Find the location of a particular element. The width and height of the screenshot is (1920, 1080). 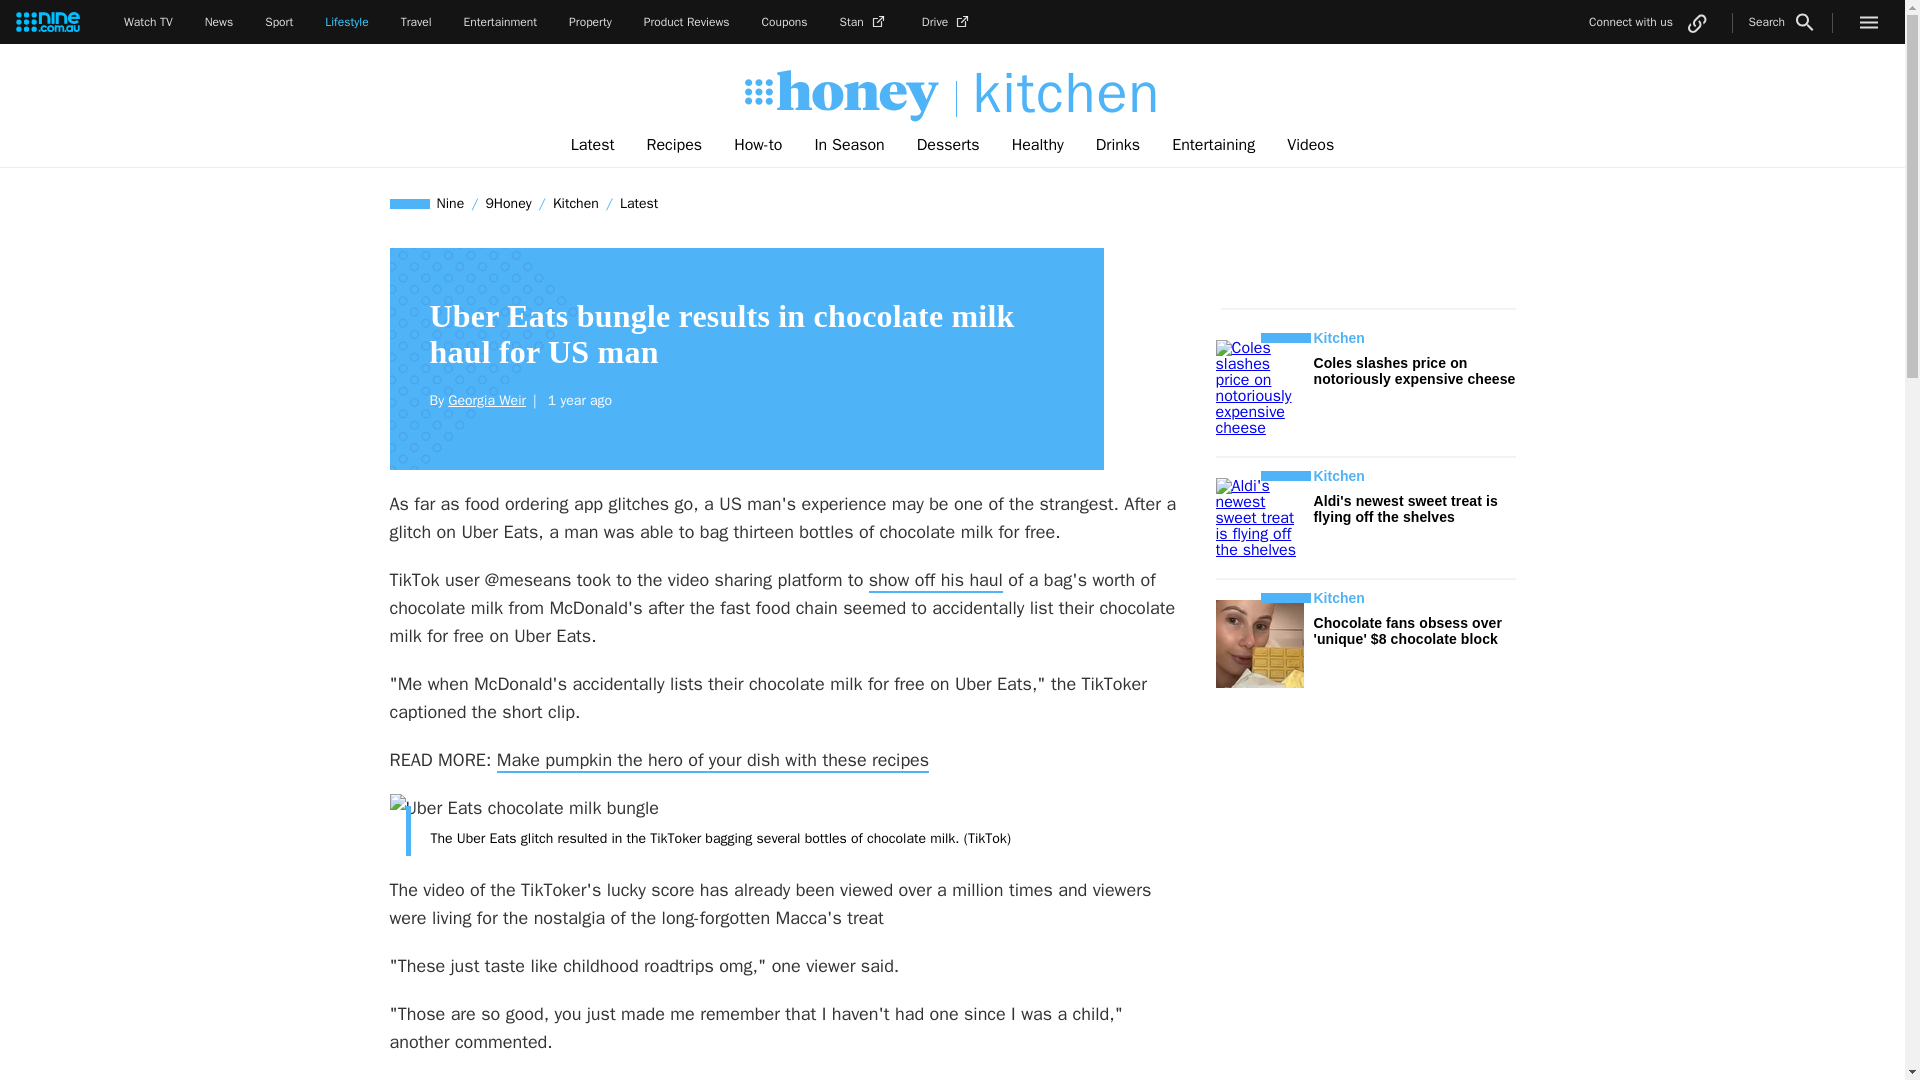

Entertaining is located at coordinates (1213, 145).